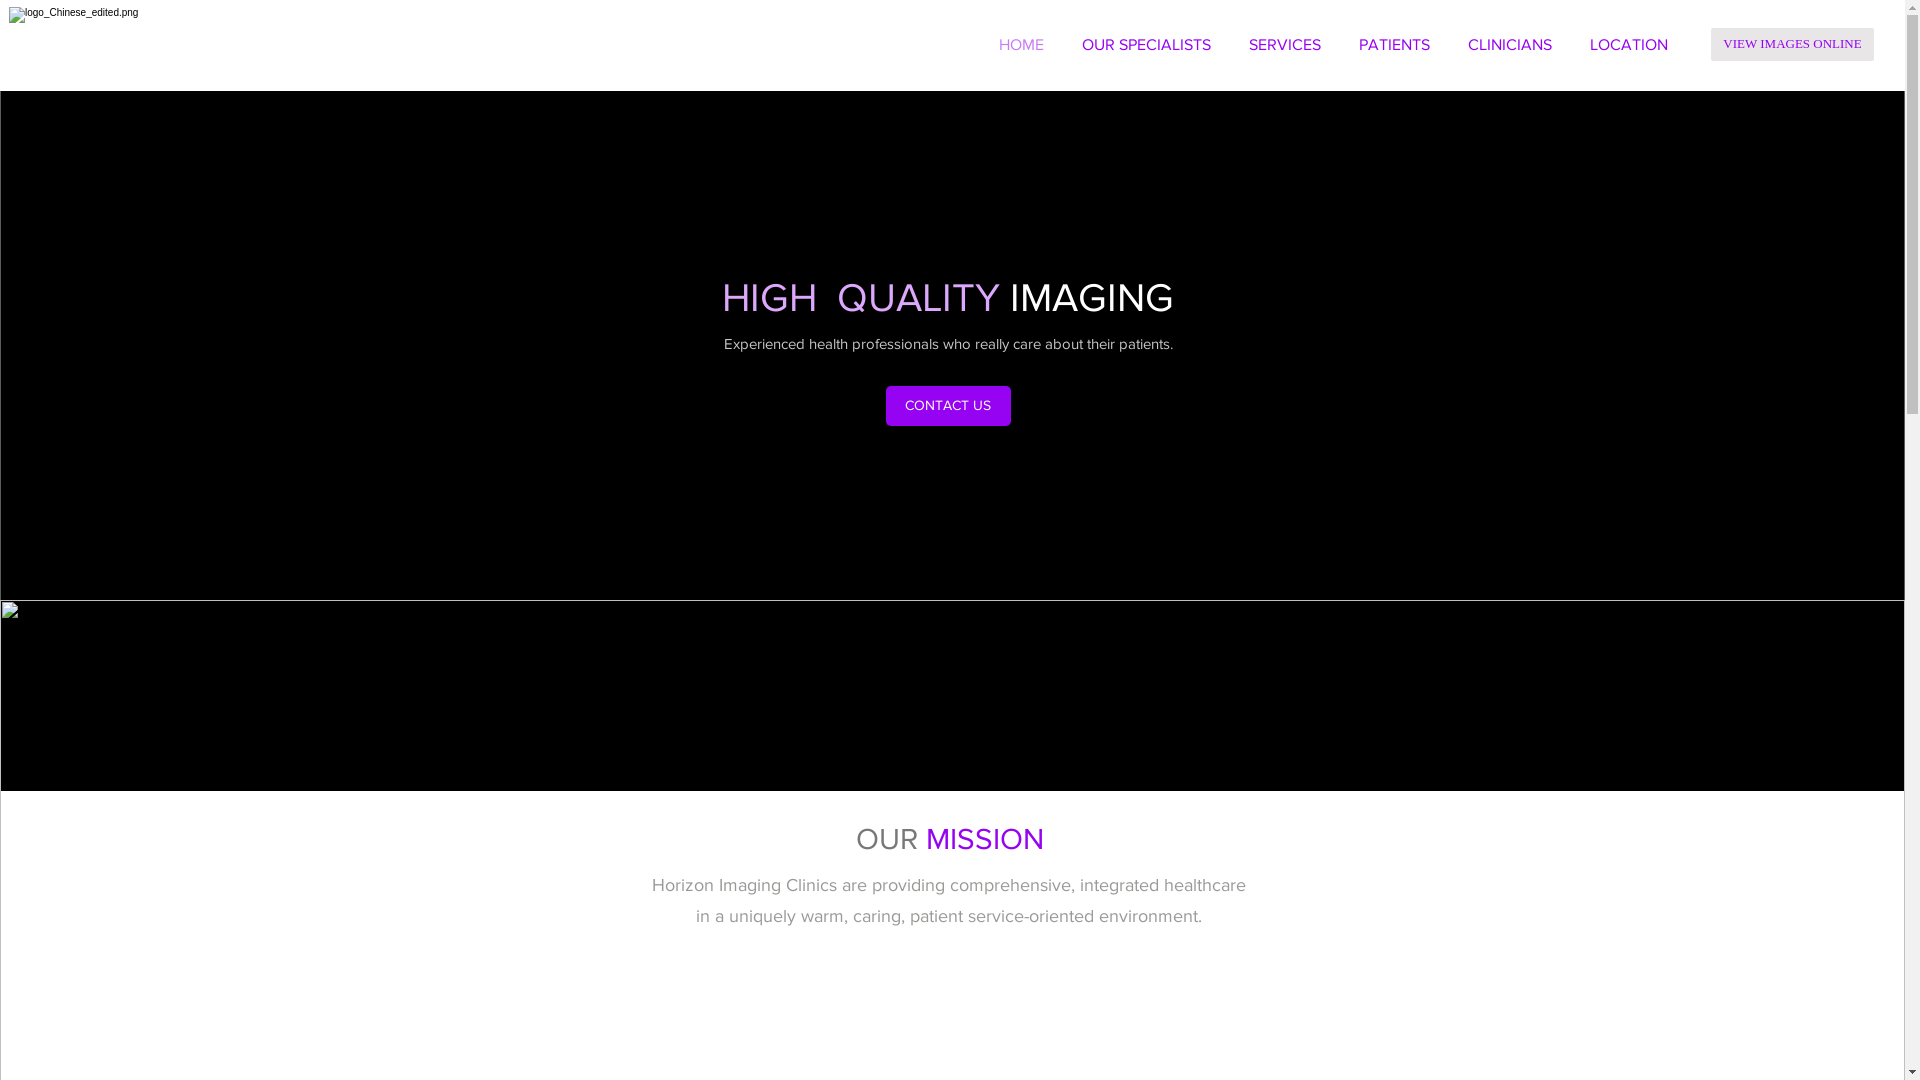 The height and width of the screenshot is (1080, 1920). I want to click on SERVICES, so click(1285, 45).